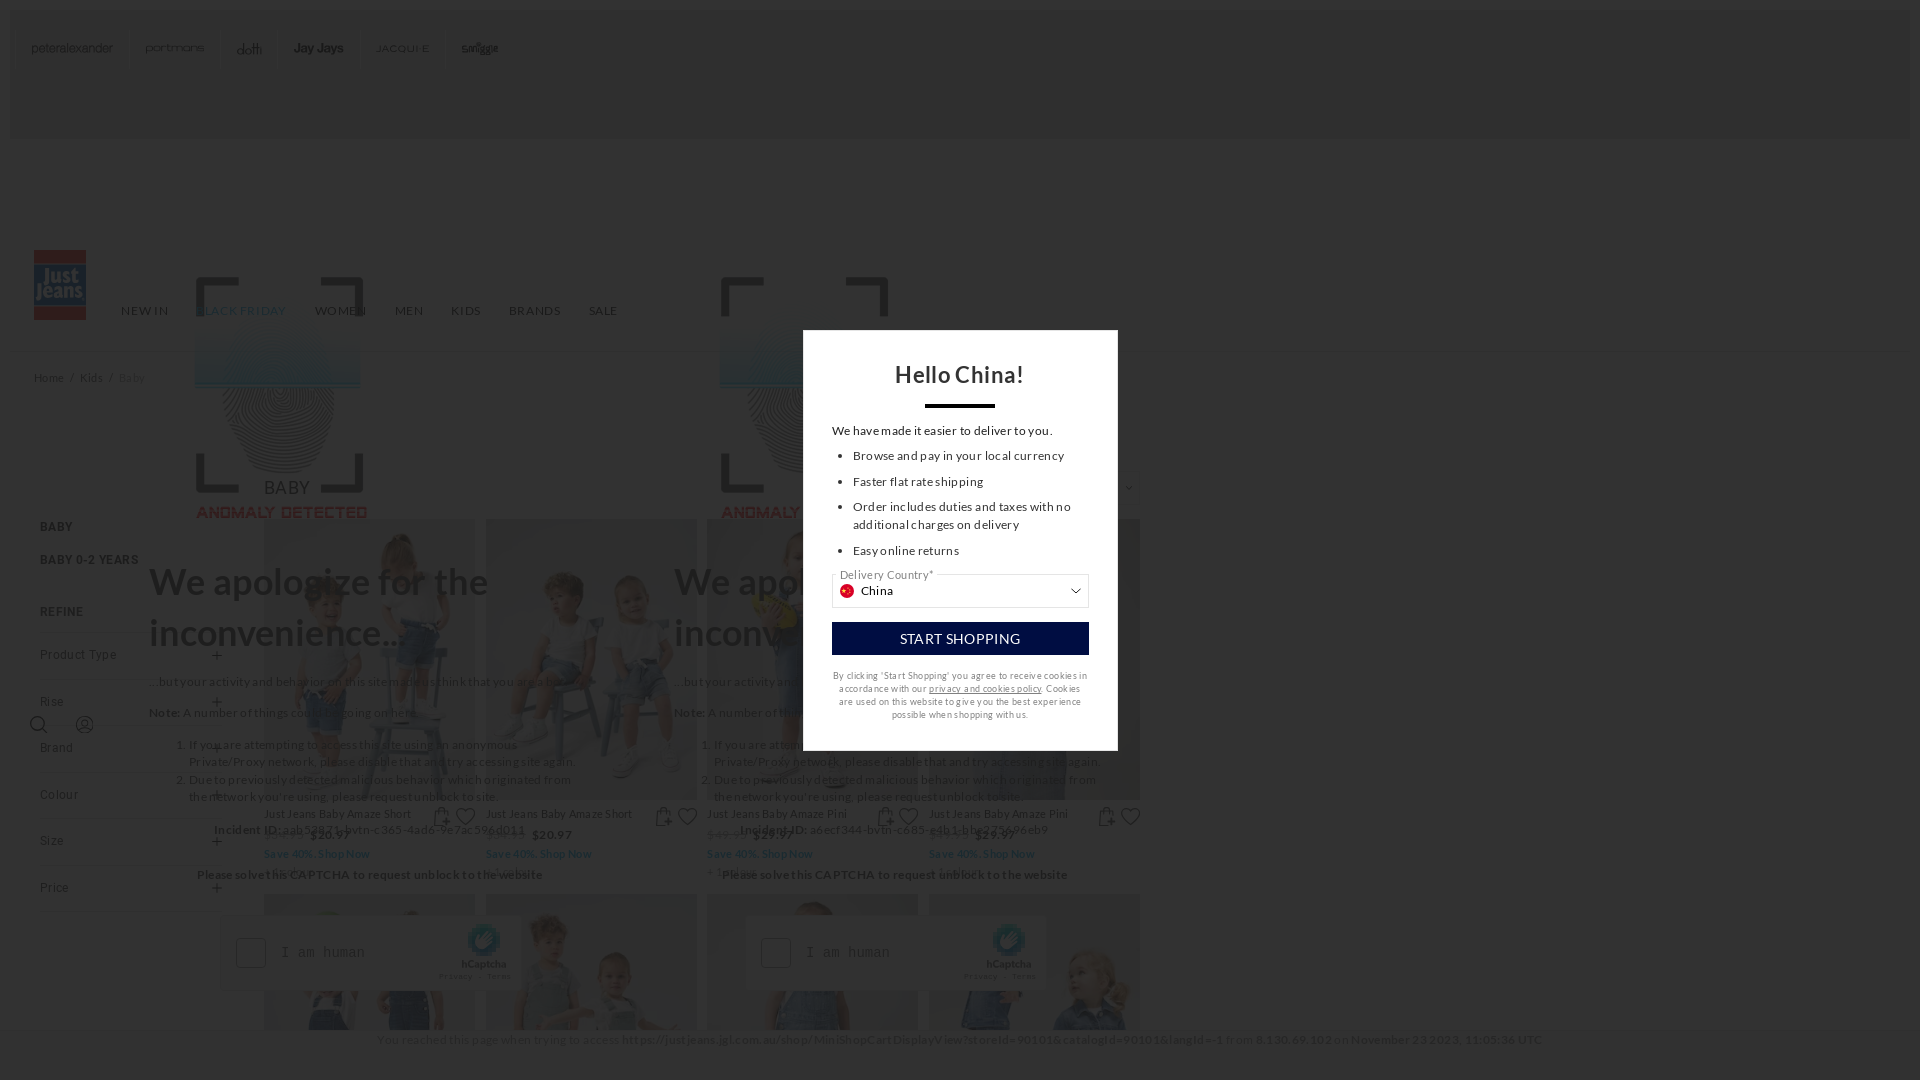  Describe the element at coordinates (131, 827) in the screenshot. I see `Blue` at that location.